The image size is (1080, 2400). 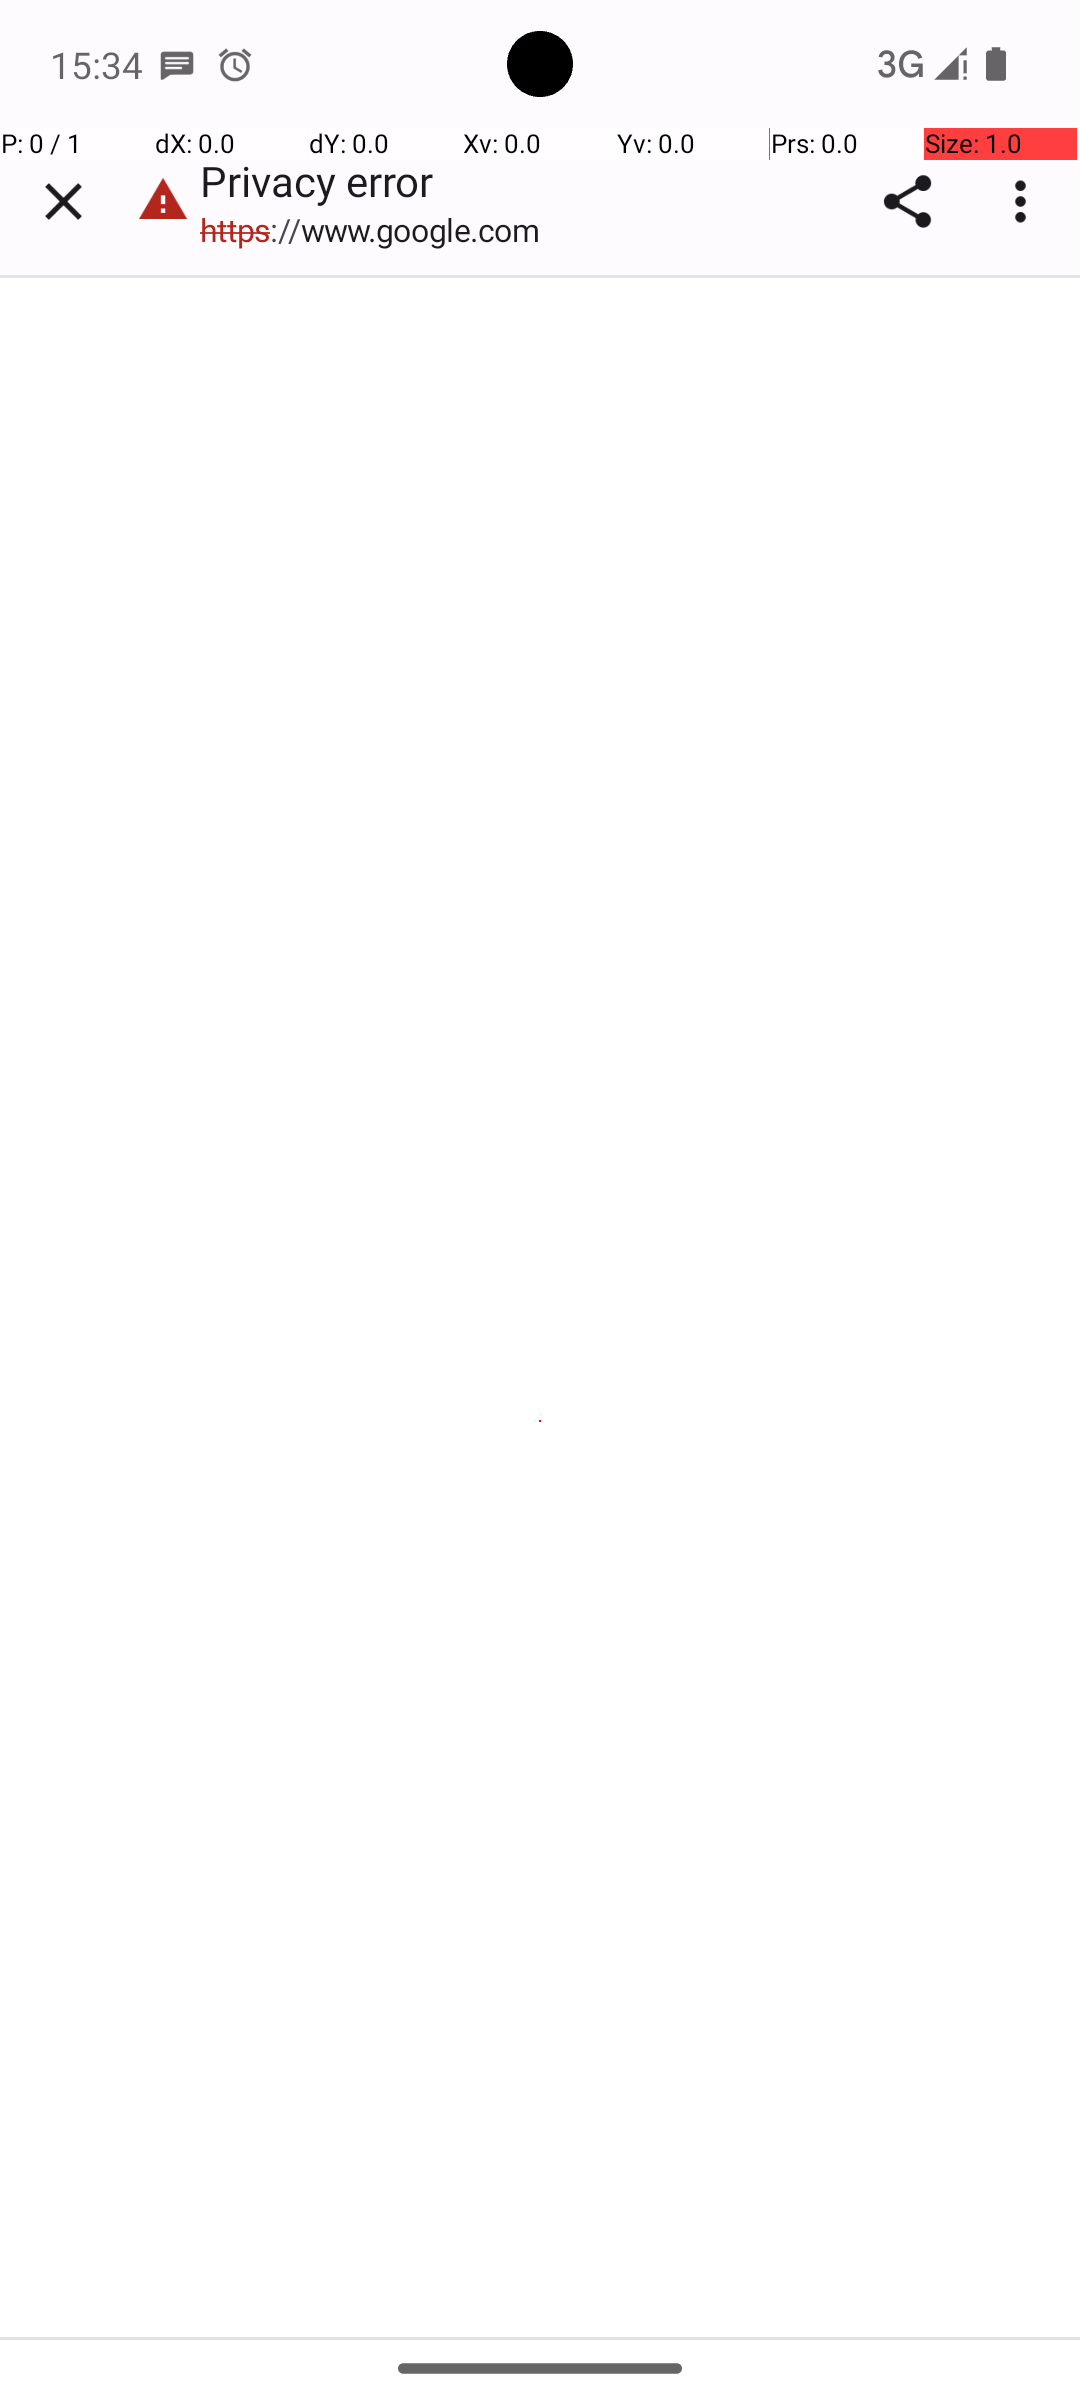 I want to click on www.google.com, so click(x=208, y=1001).